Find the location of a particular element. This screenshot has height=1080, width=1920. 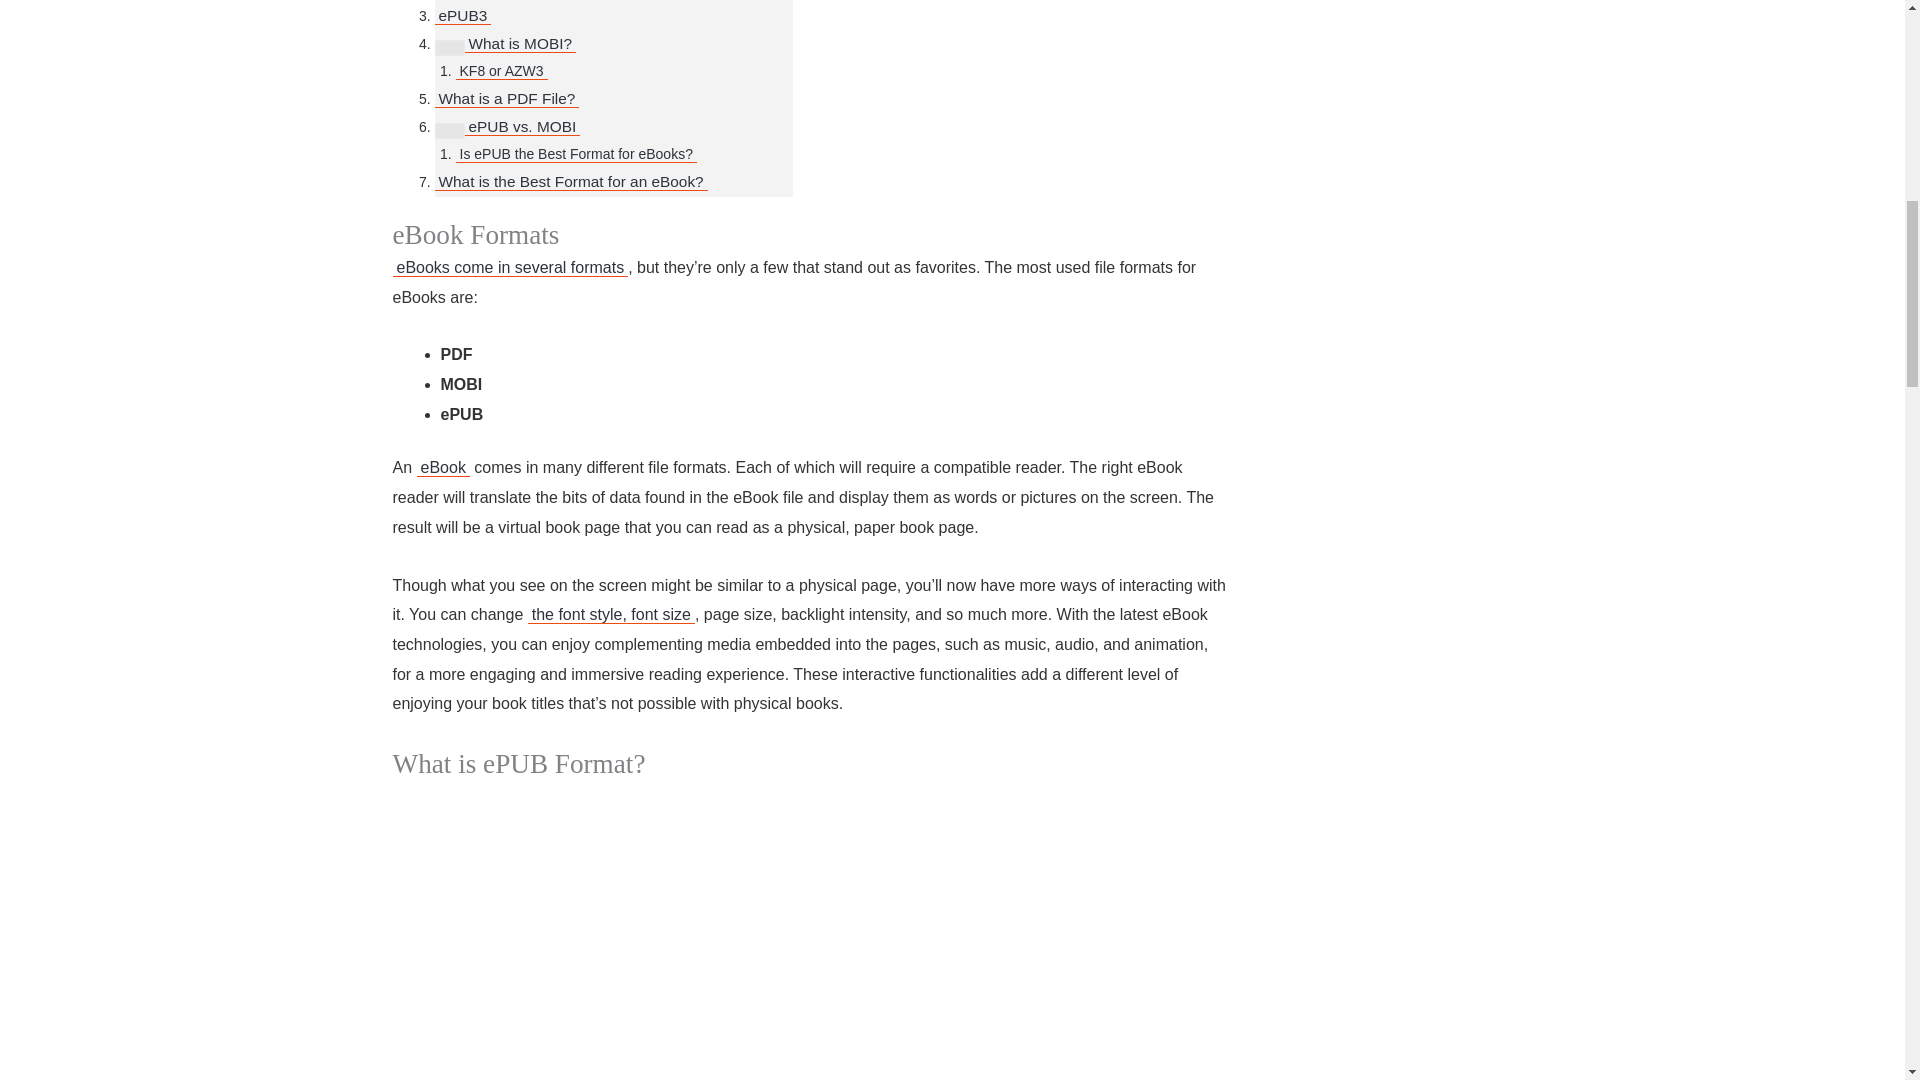

What is the Best Format for an eBook? is located at coordinates (570, 182).